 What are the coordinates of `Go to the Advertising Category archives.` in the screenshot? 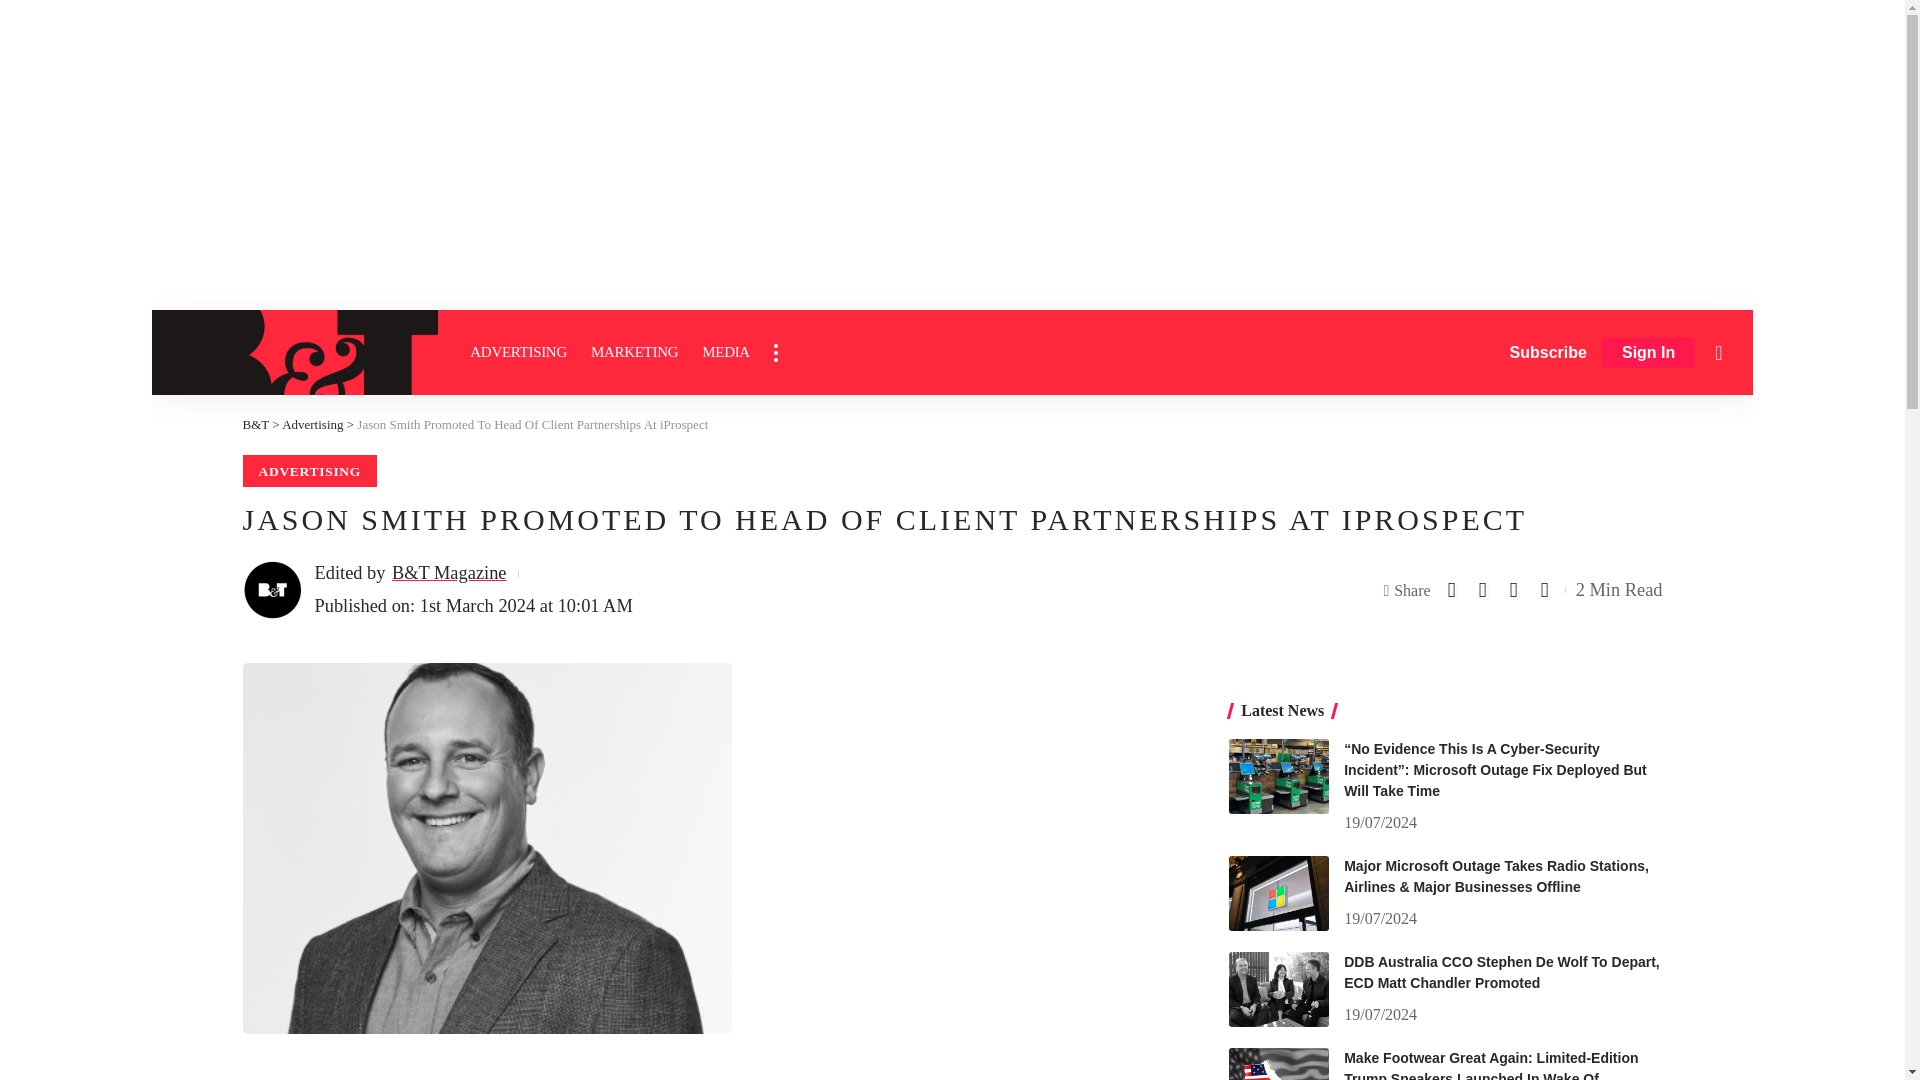 It's located at (312, 424).